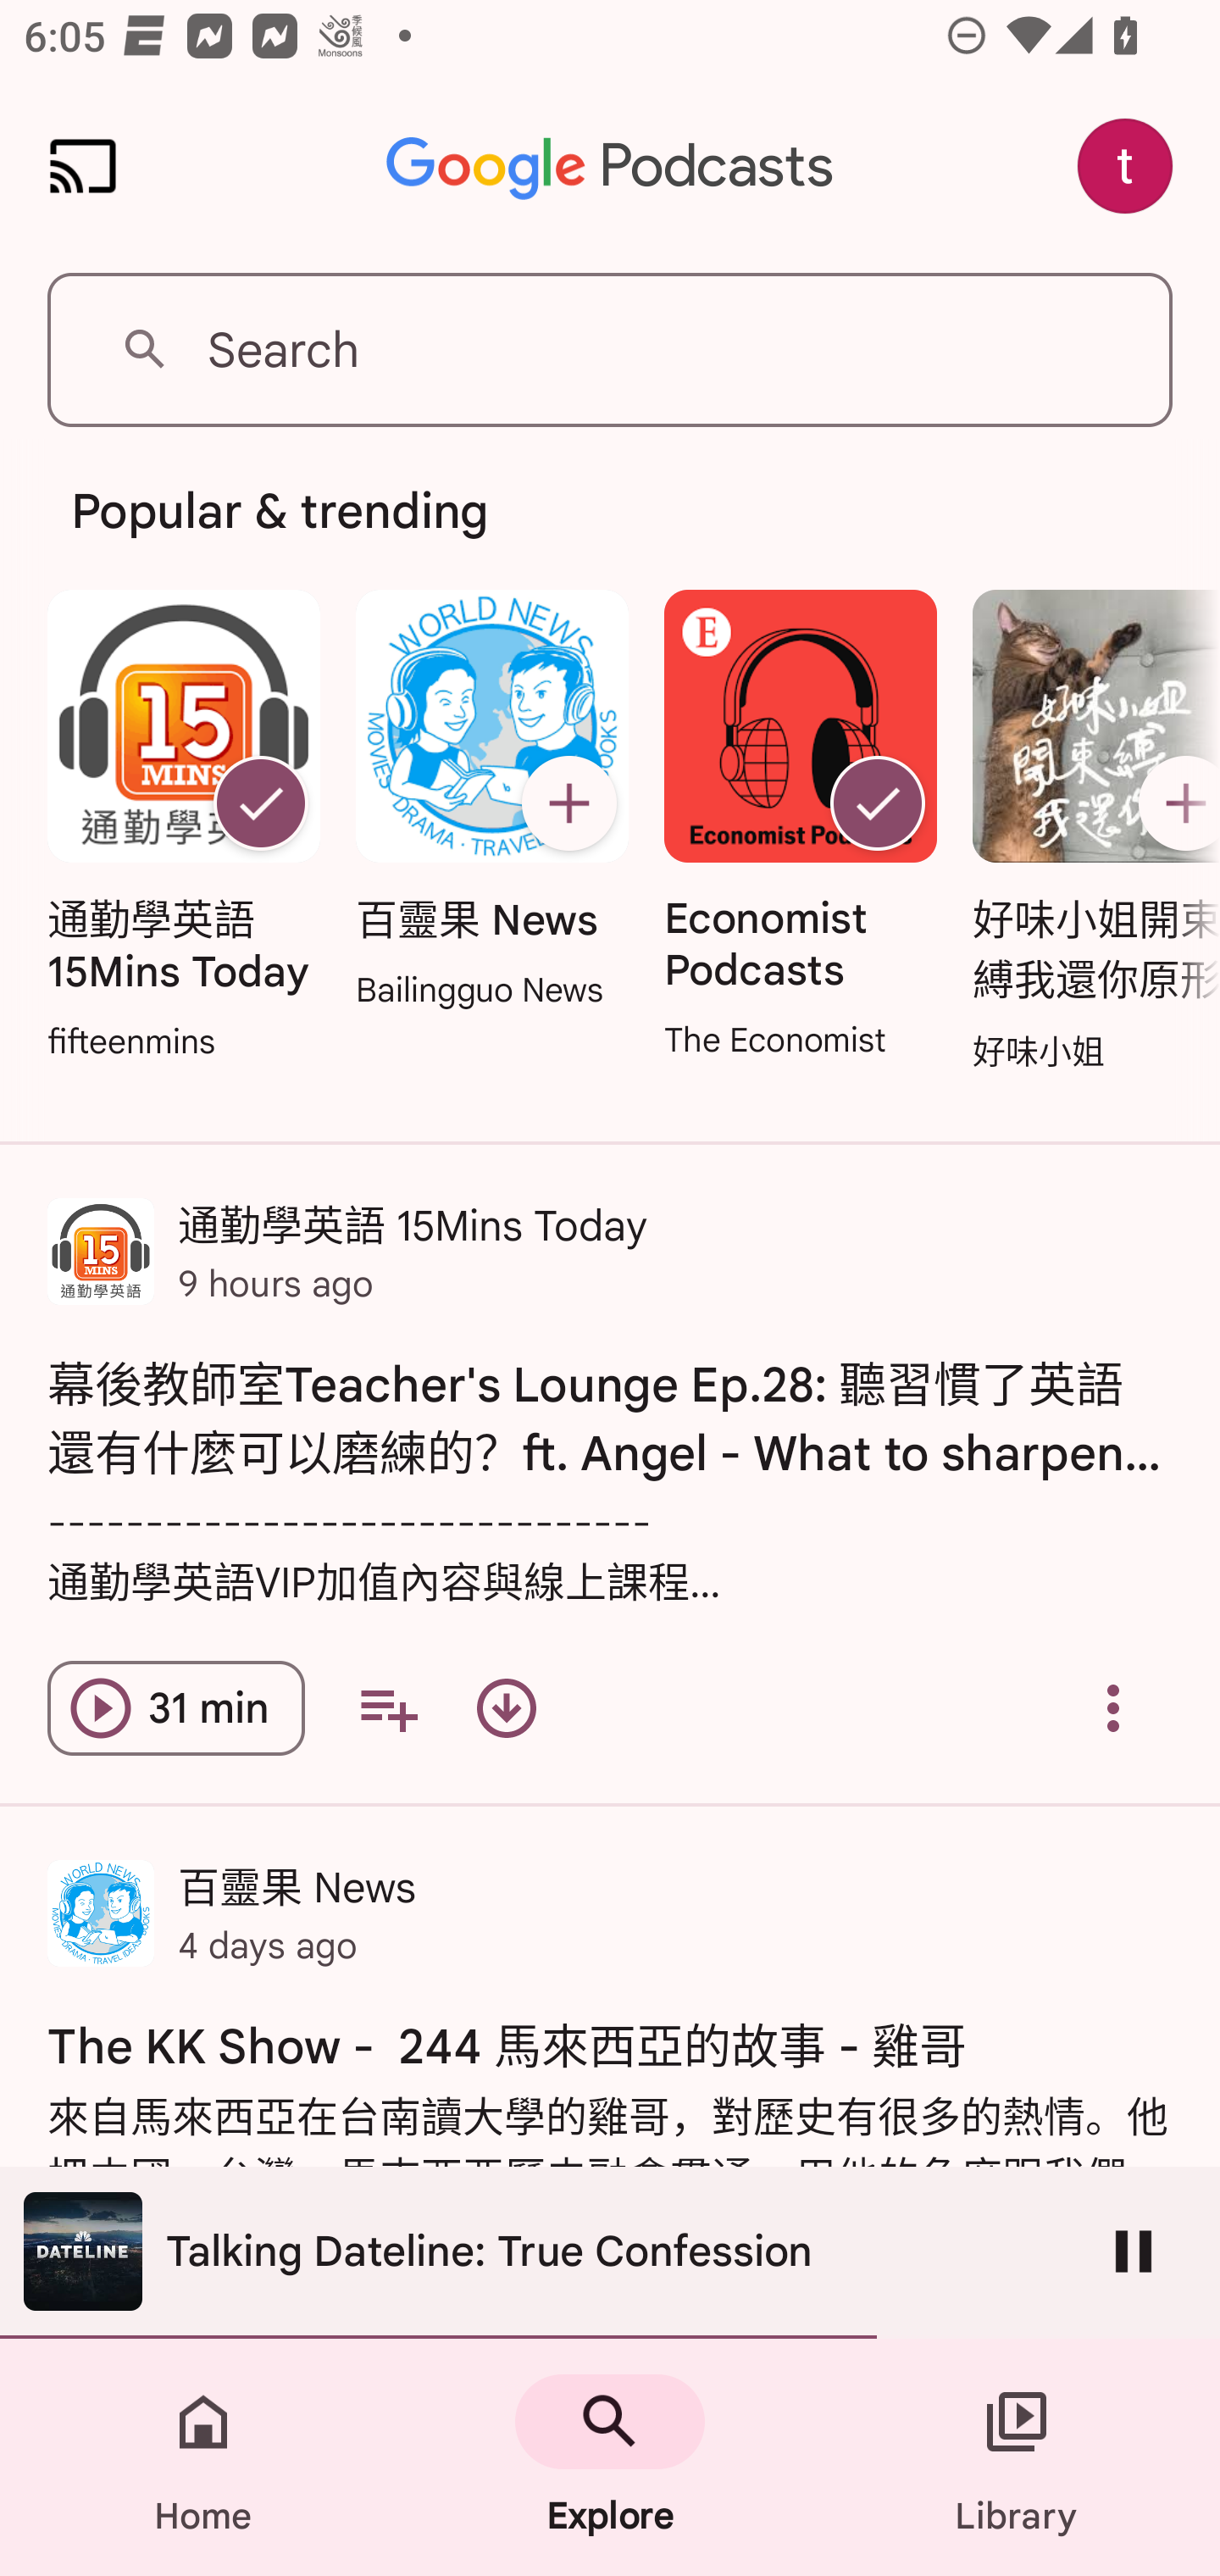  What do you see at coordinates (1088, 833) in the screenshot?
I see `好味小姐開束縛我還你原形 Subscribe 好味小姐開束縛我還你原形 好味小姐` at bounding box center [1088, 833].